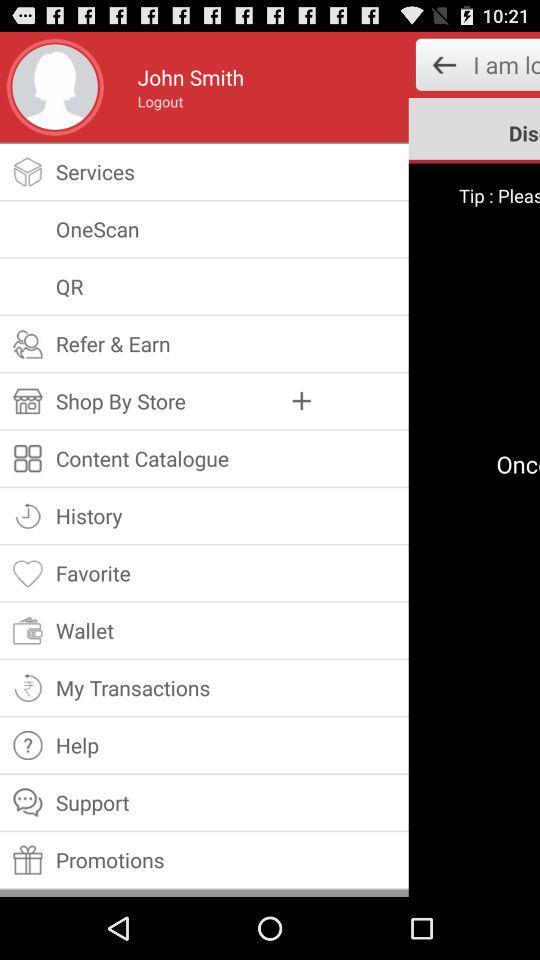 The image size is (540, 960). What do you see at coordinates (302, 400) in the screenshot?
I see `click on the plus symbol to the right of shop by store text` at bounding box center [302, 400].